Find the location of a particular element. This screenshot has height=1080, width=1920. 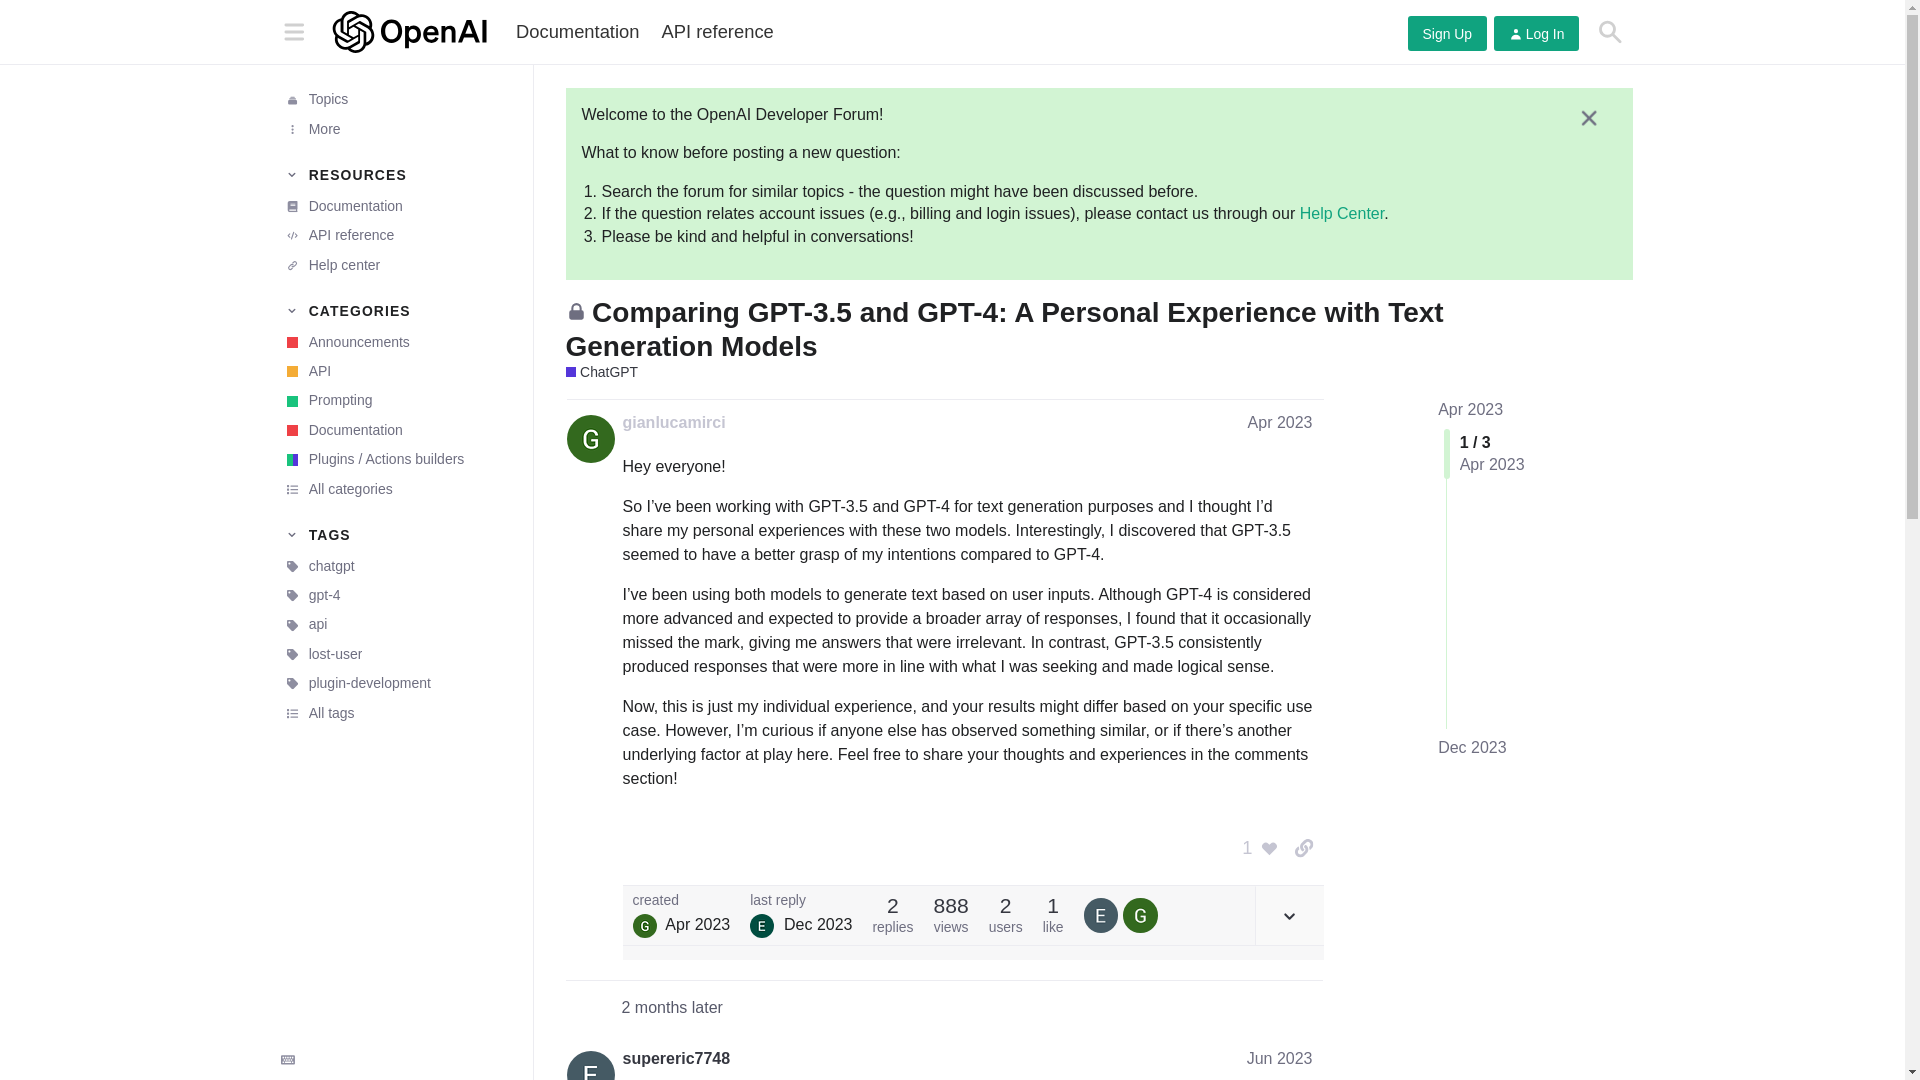

API reference is located at coordinates (397, 235).